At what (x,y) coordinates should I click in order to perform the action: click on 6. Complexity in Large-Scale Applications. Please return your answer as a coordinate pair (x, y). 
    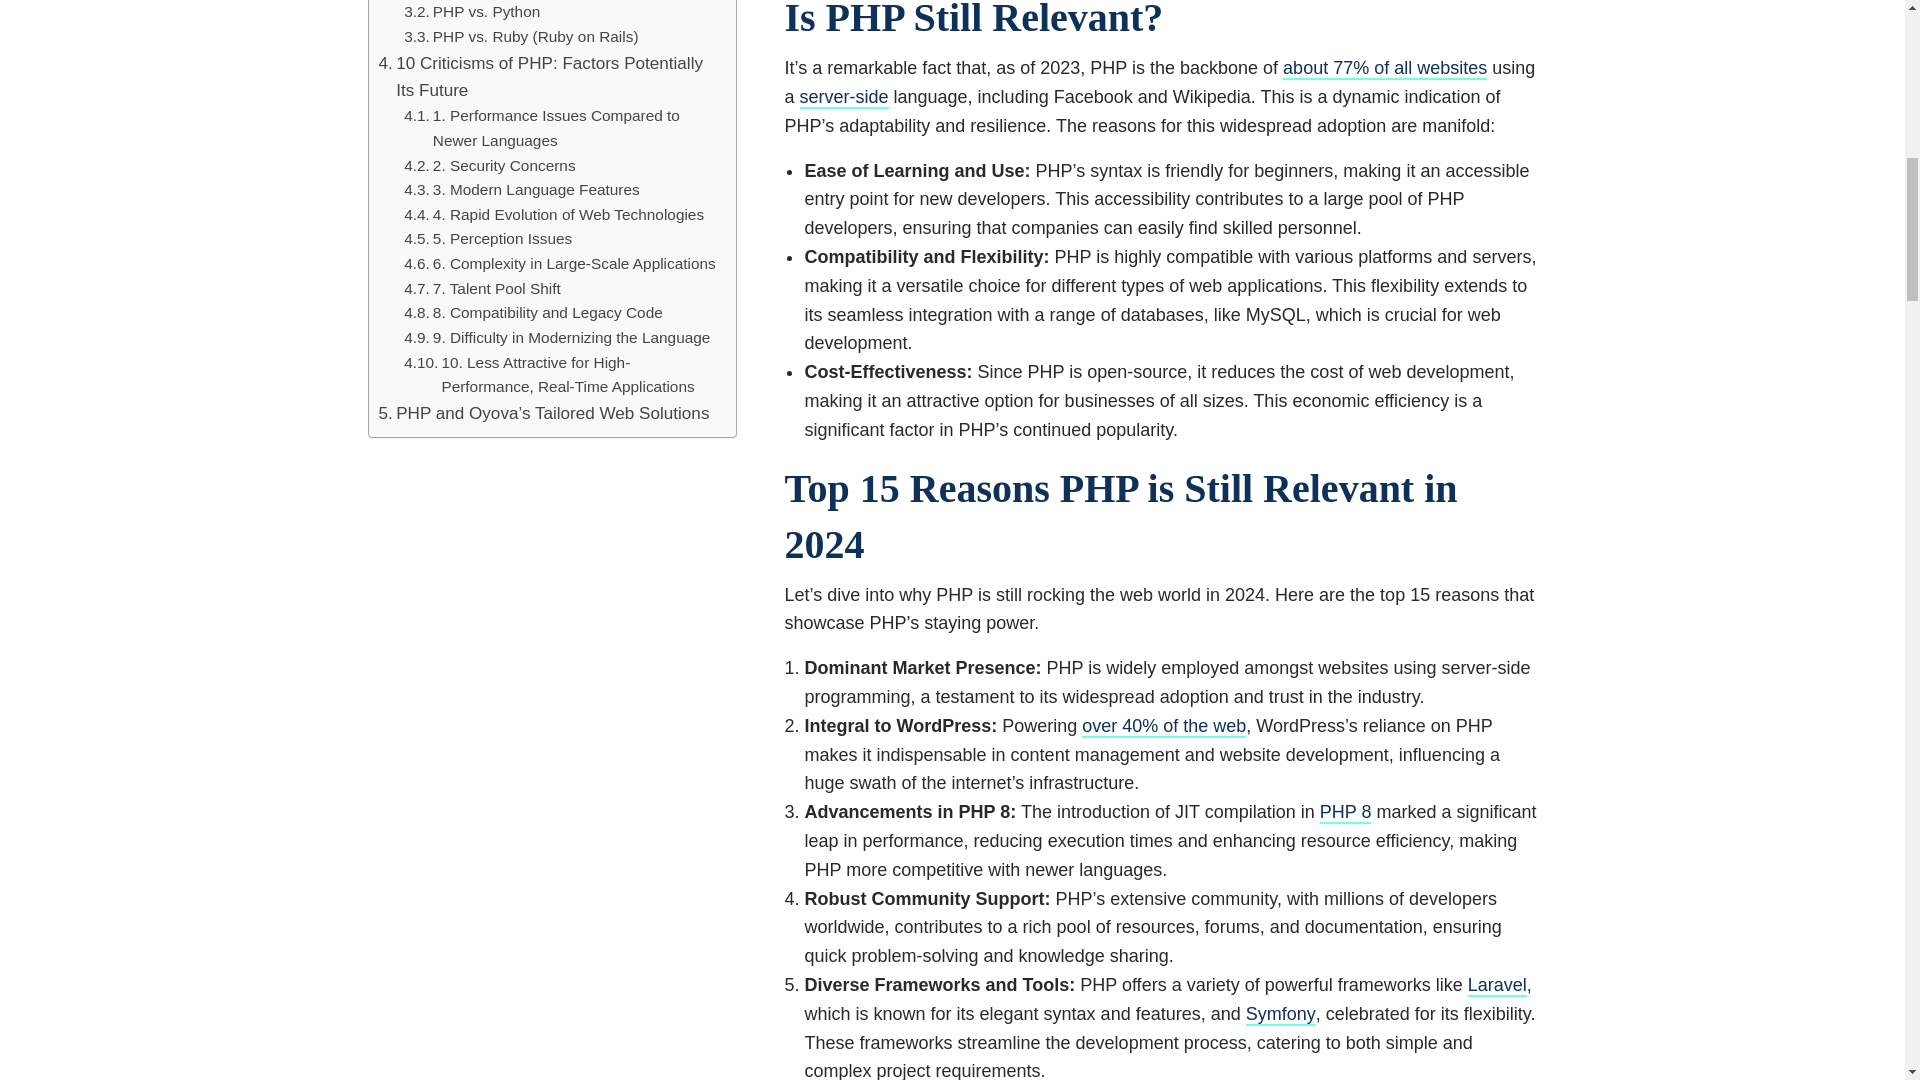
    Looking at the image, I should click on (560, 264).